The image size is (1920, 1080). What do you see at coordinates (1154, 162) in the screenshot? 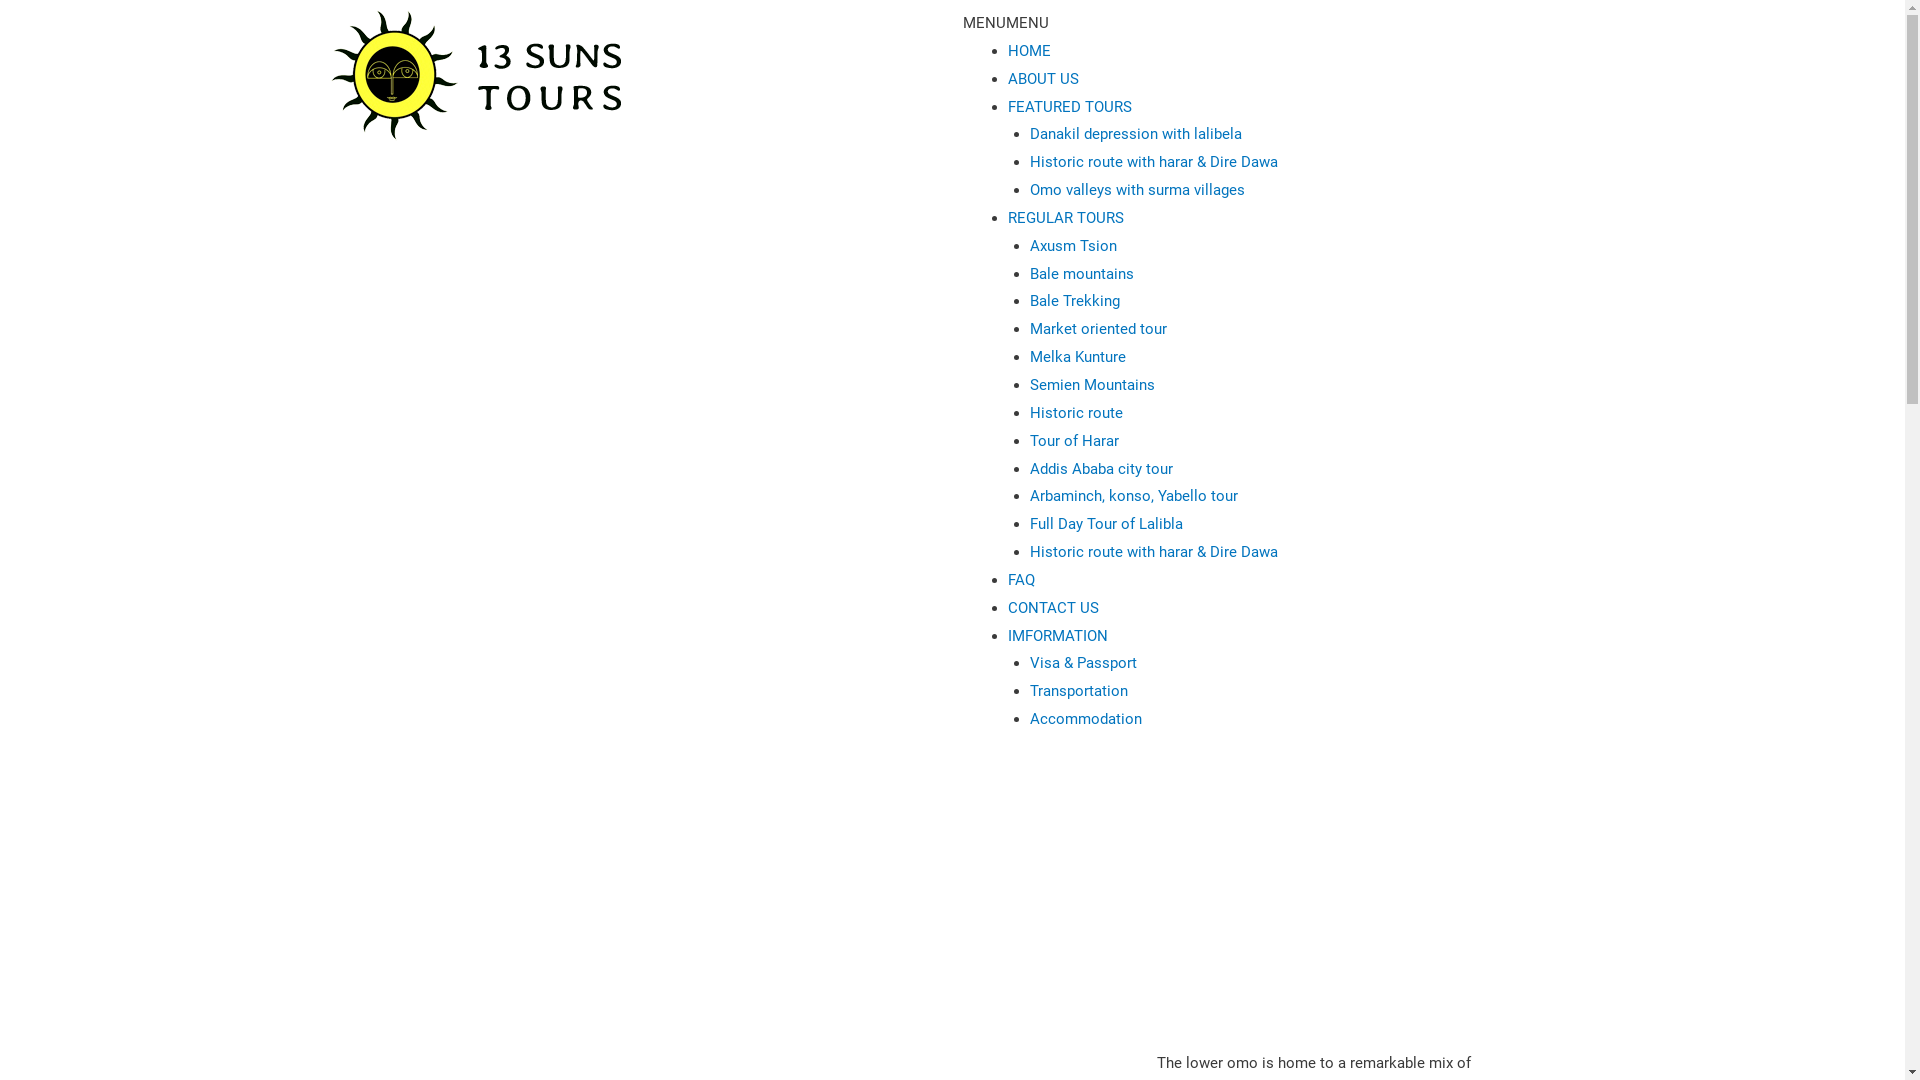
I see `Historic route with harar & Dire Dawa` at bounding box center [1154, 162].